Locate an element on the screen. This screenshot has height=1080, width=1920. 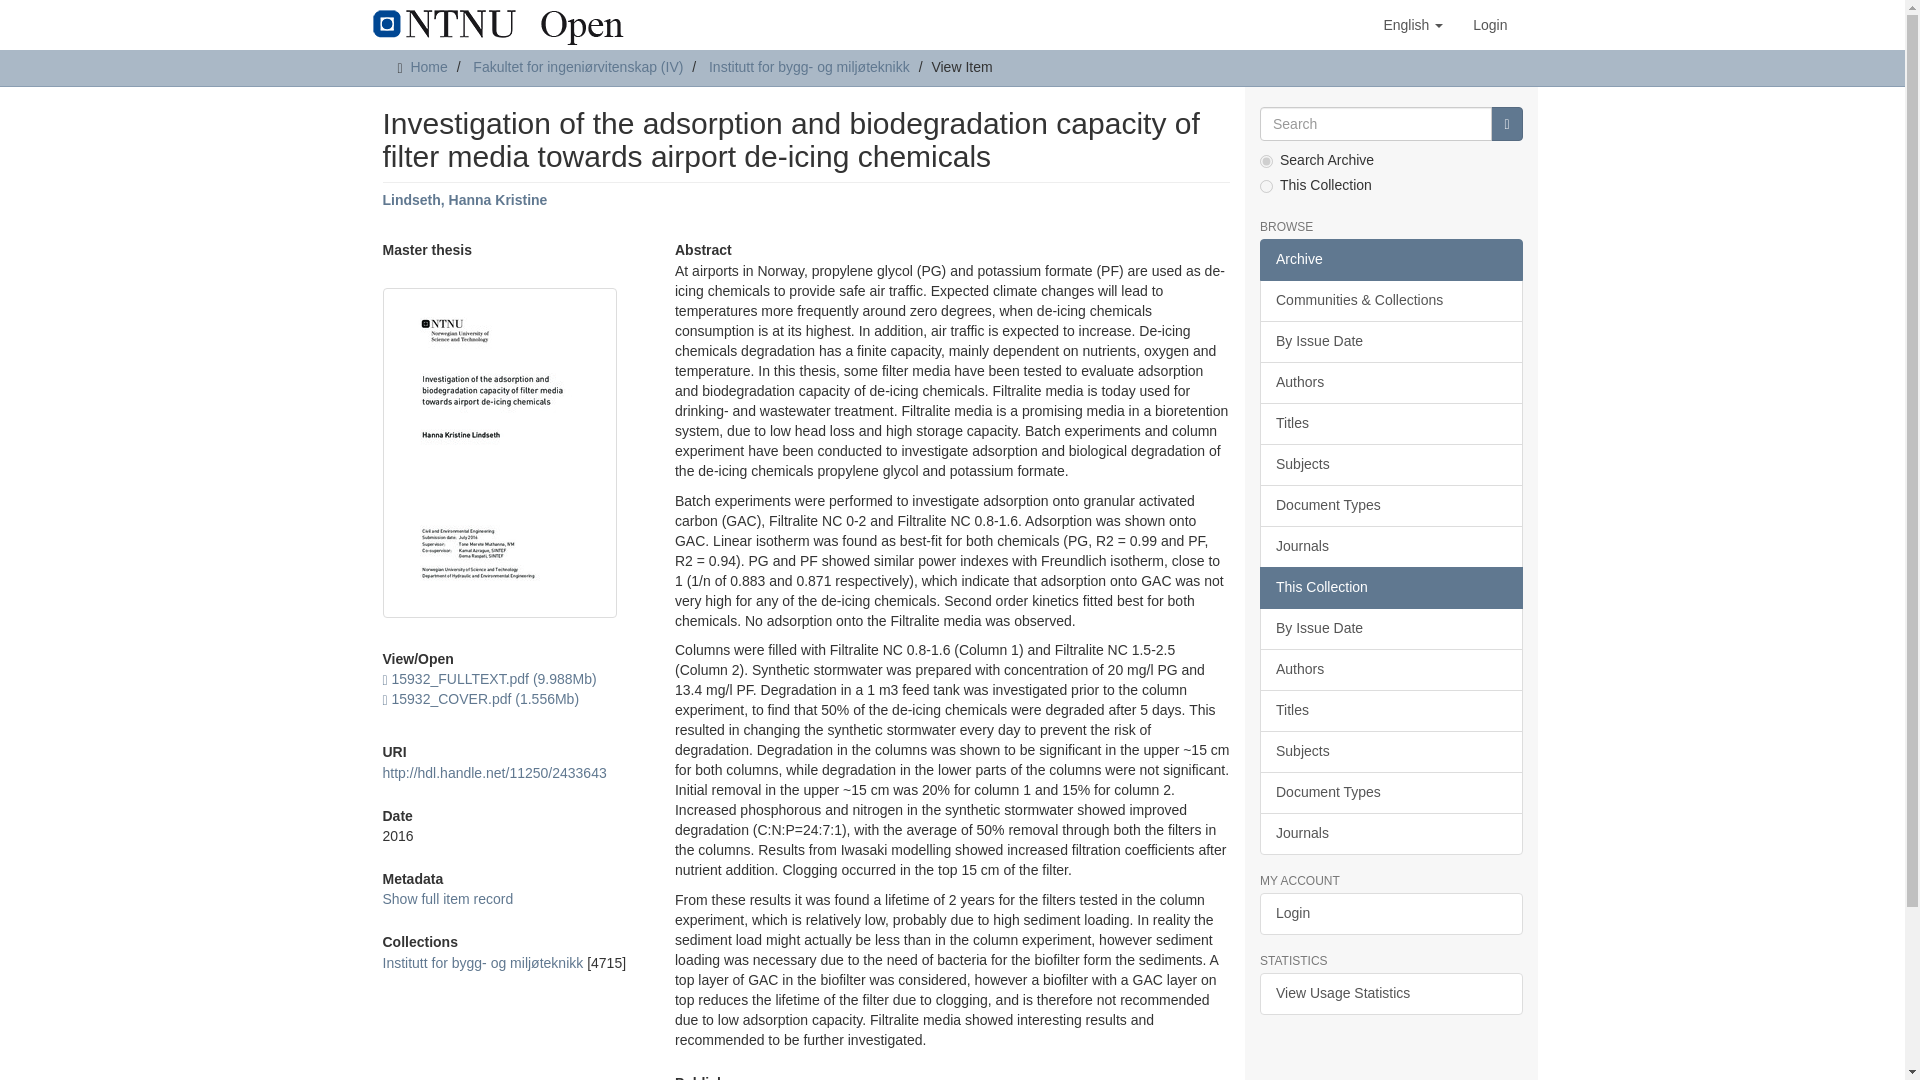
Login is located at coordinates (1490, 24).